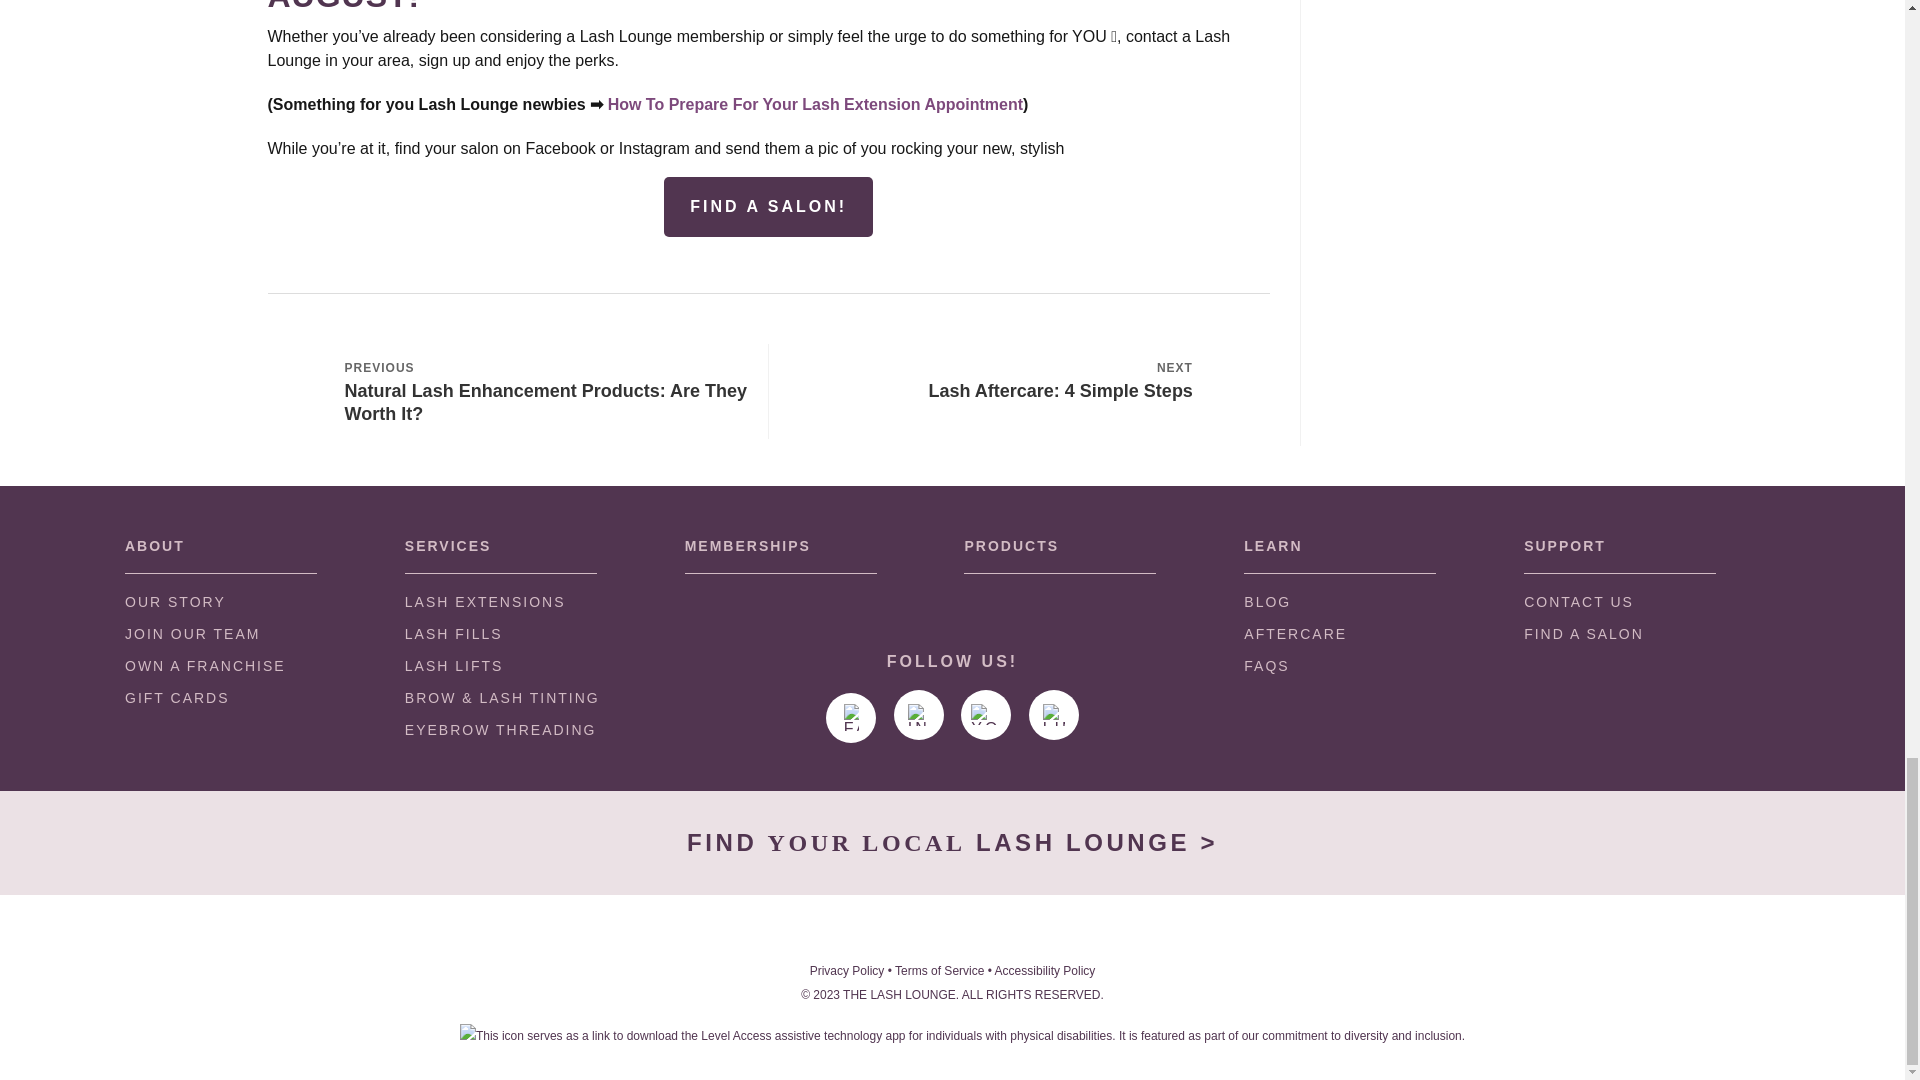  What do you see at coordinates (919, 714) in the screenshot?
I see `Instagram` at bounding box center [919, 714].